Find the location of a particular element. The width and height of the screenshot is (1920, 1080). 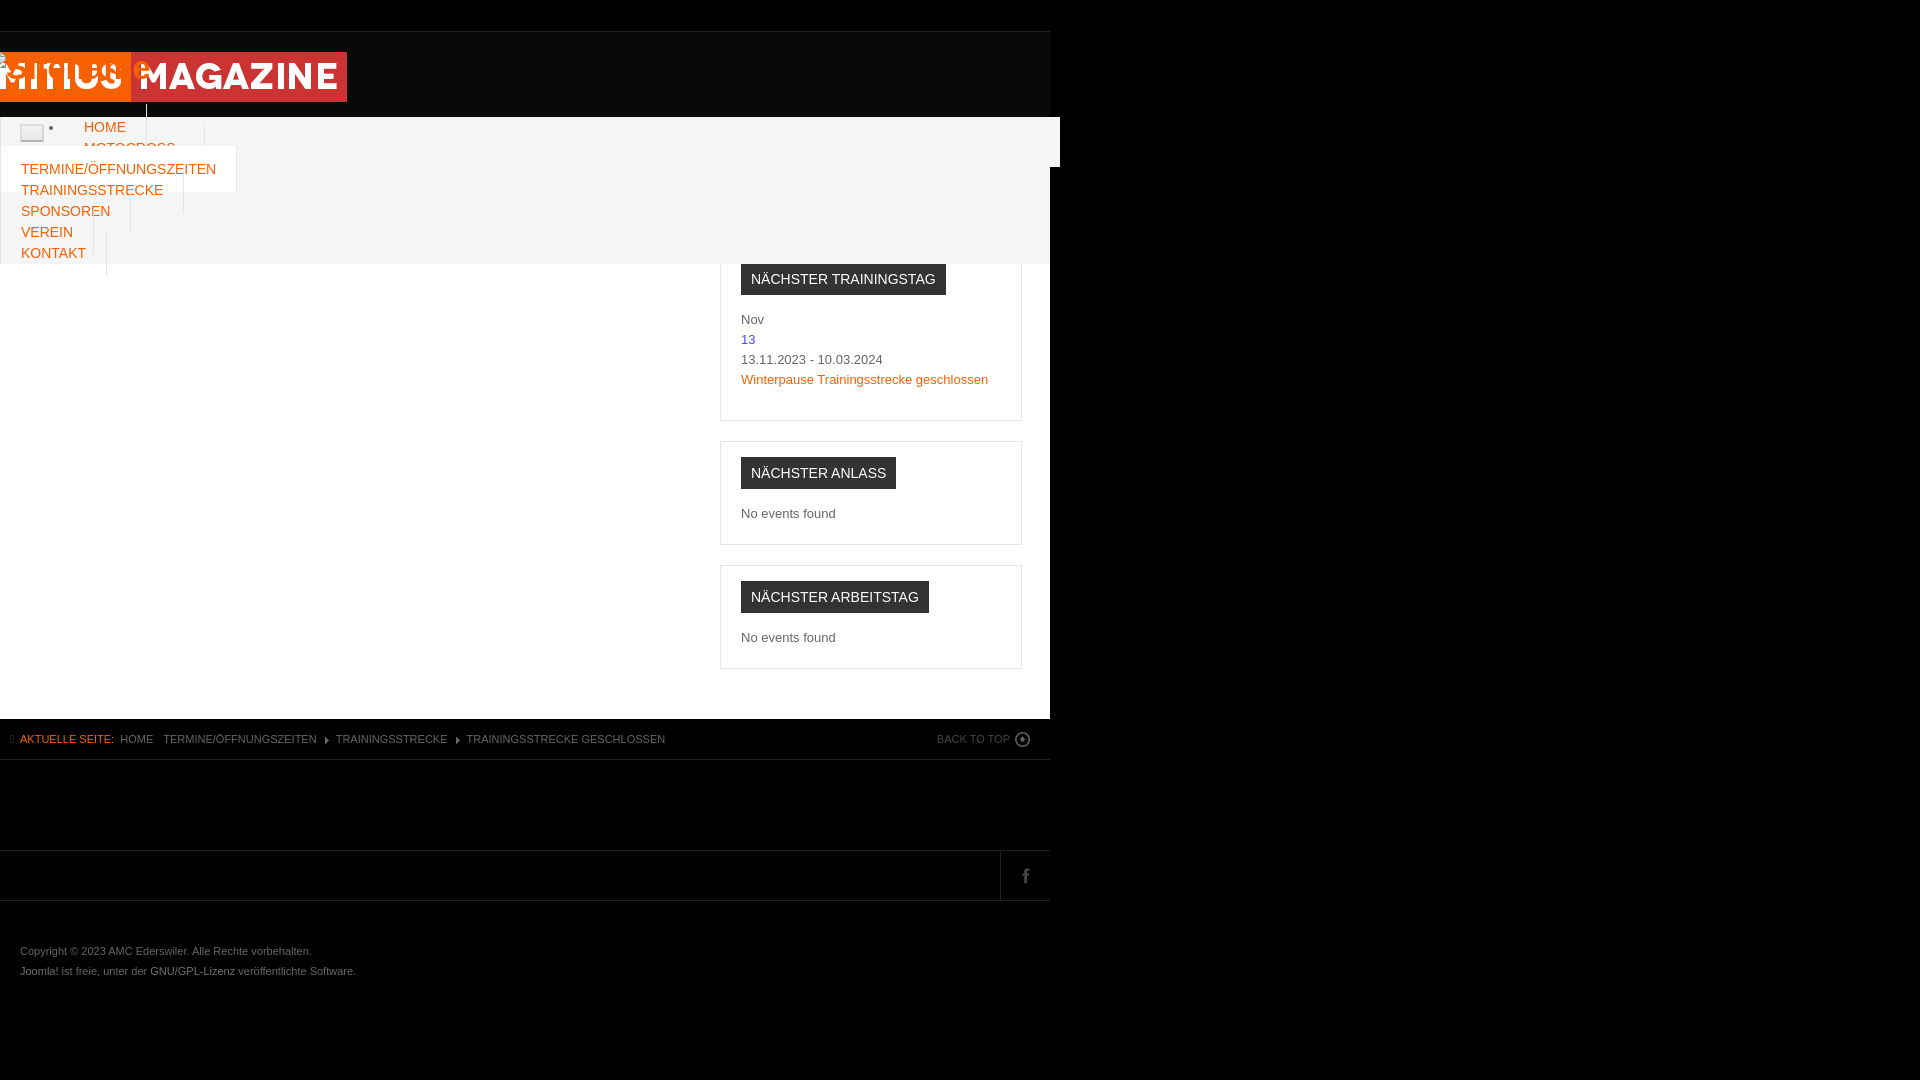

Facebook is located at coordinates (1026, 876).